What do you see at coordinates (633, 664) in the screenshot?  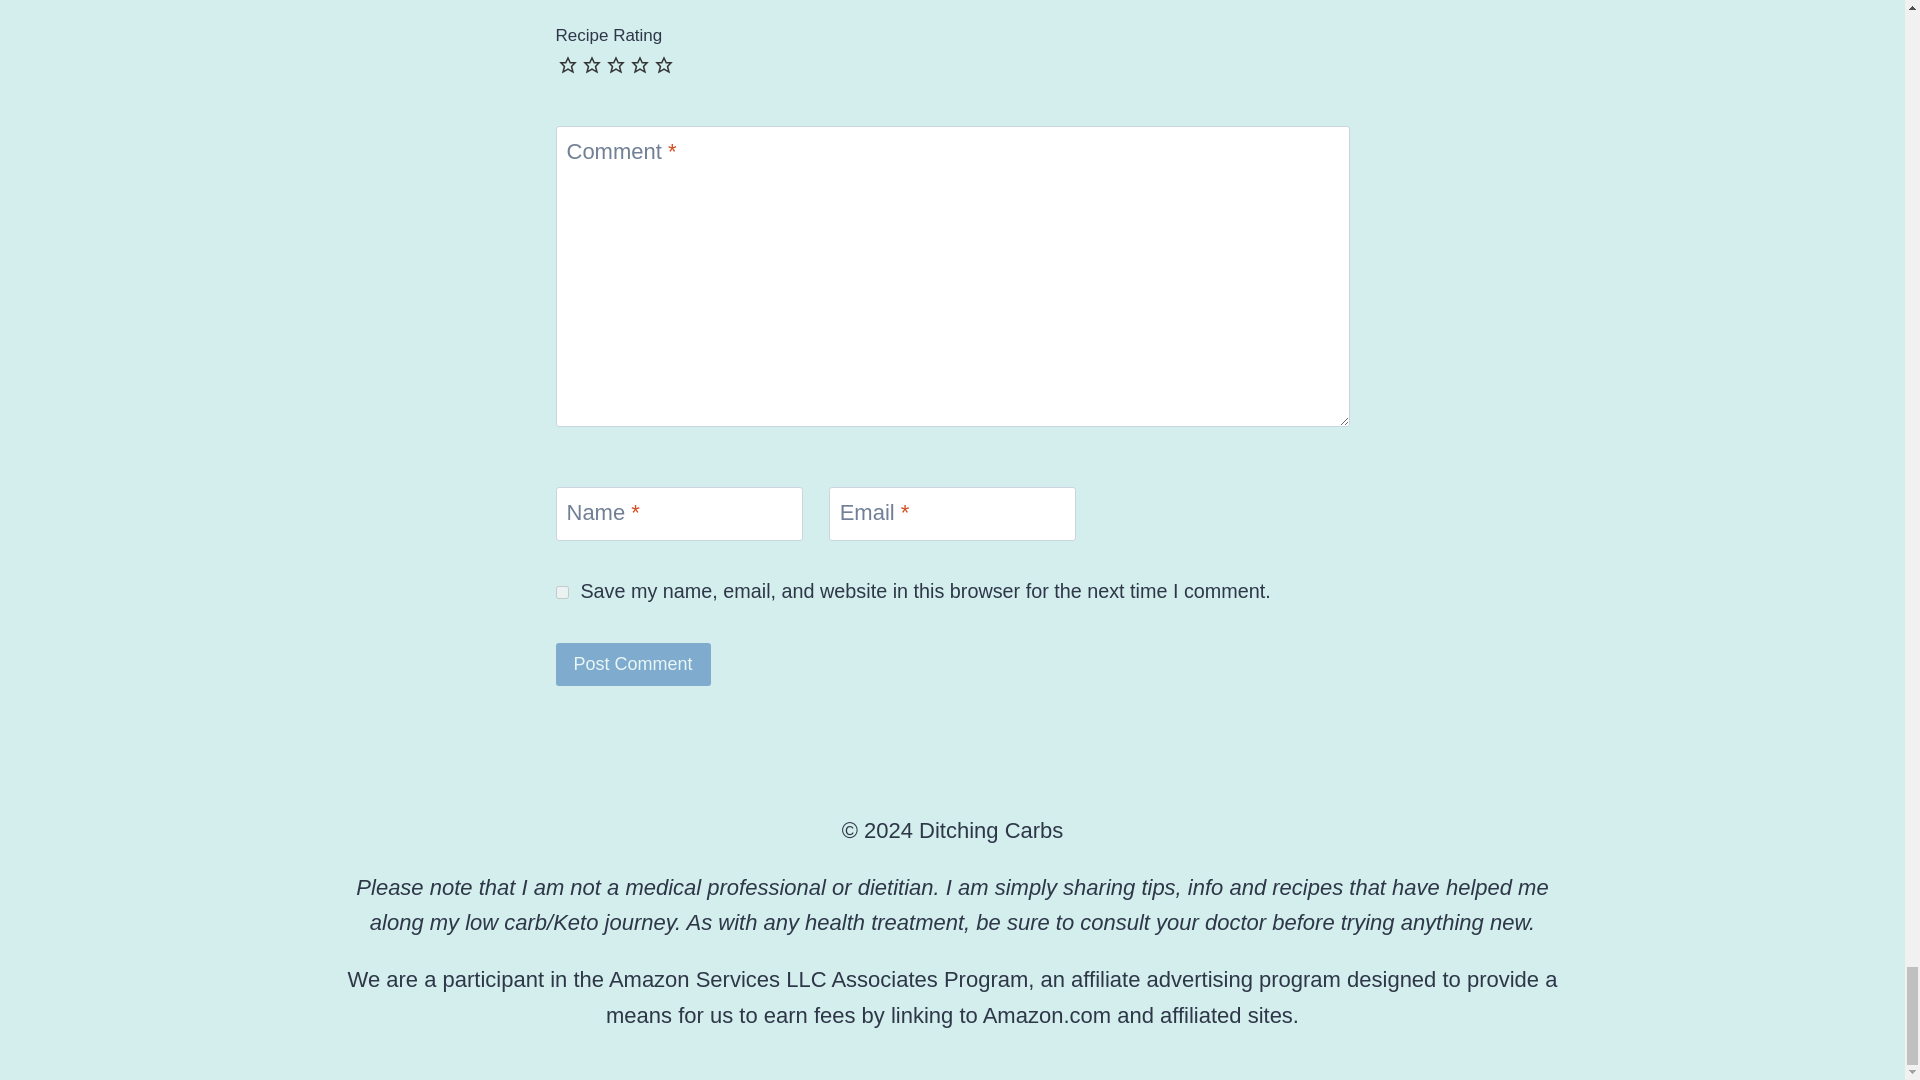 I see `Post Comment` at bounding box center [633, 664].